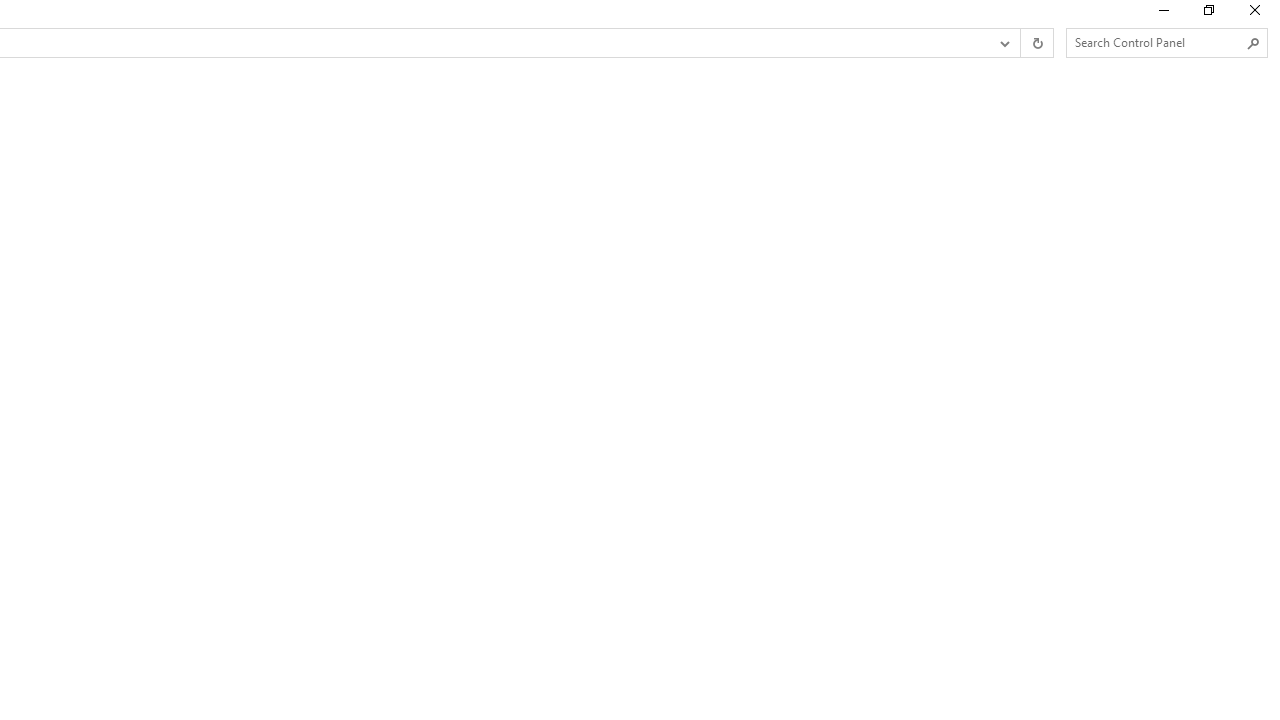 This screenshot has width=1280, height=720. I want to click on Previous Locations, so click(1003, 43).